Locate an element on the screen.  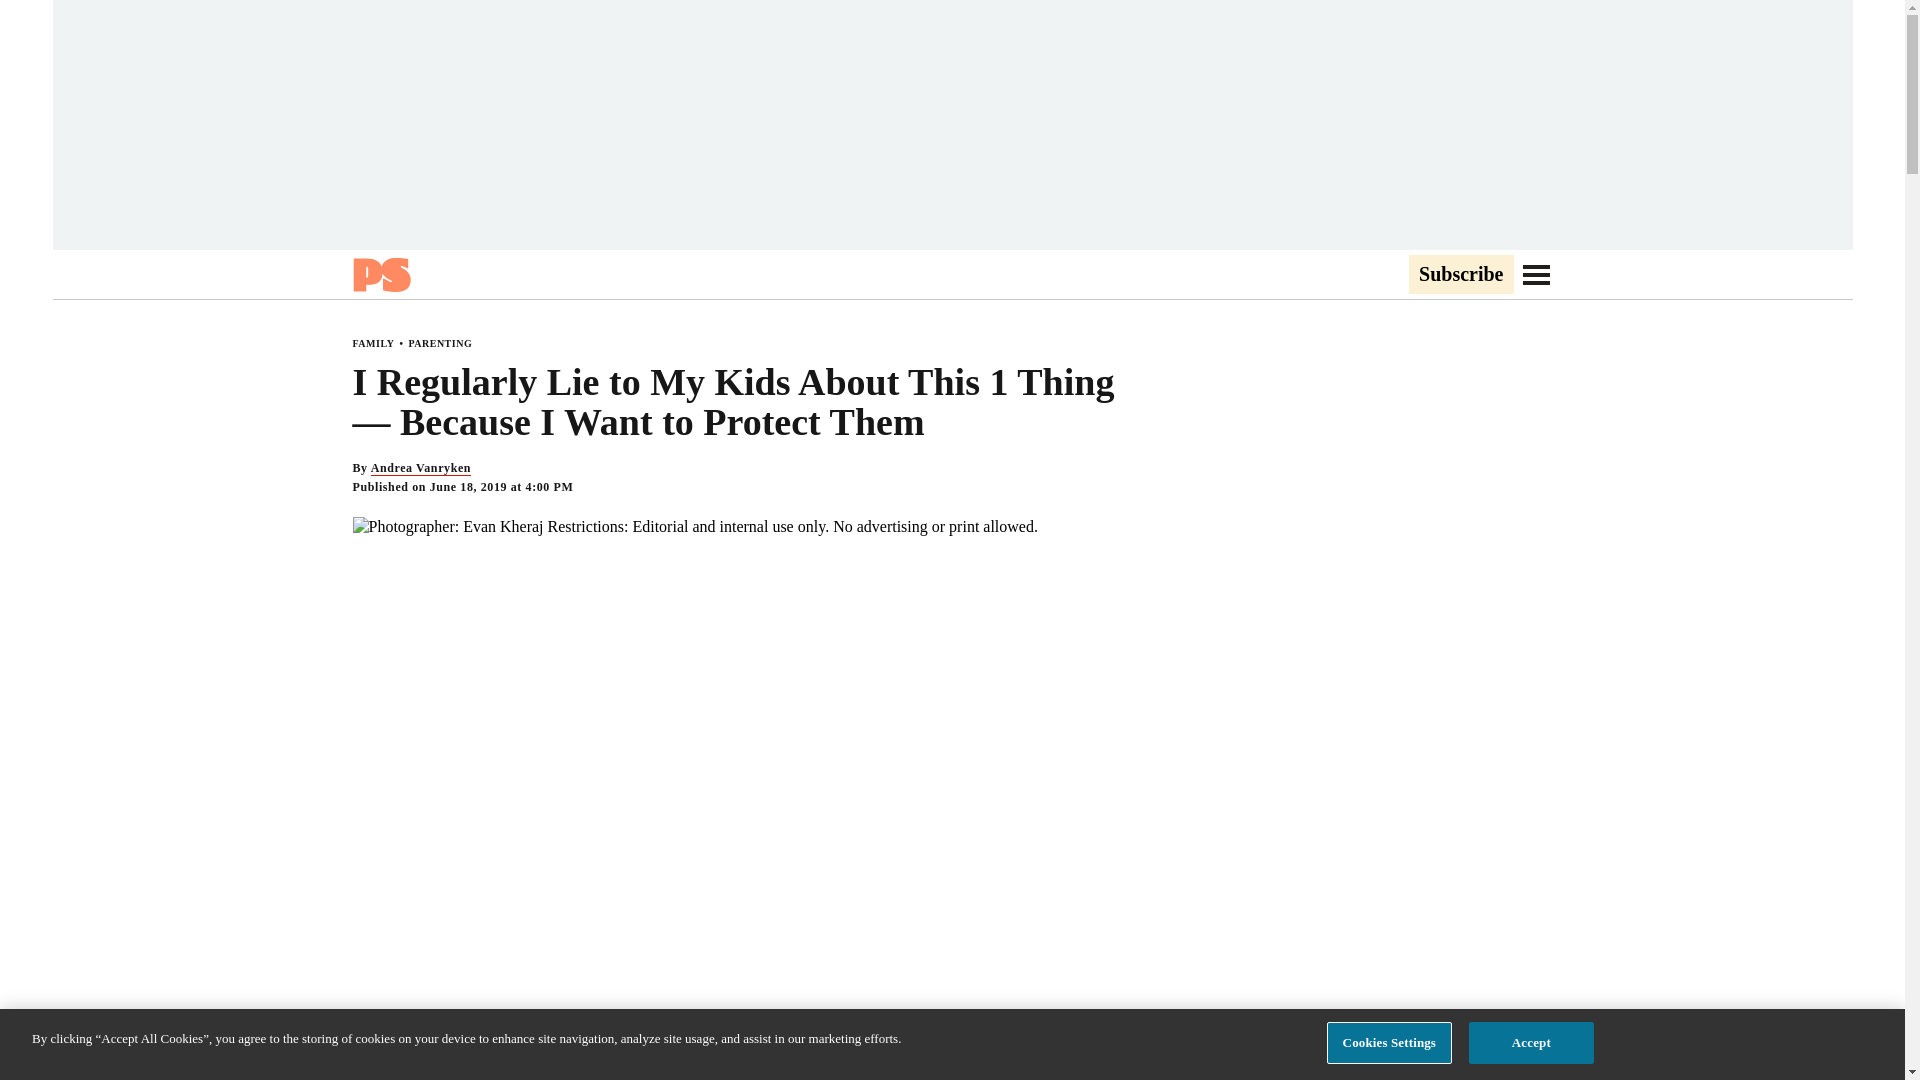
FAMILY is located at coordinates (372, 343).